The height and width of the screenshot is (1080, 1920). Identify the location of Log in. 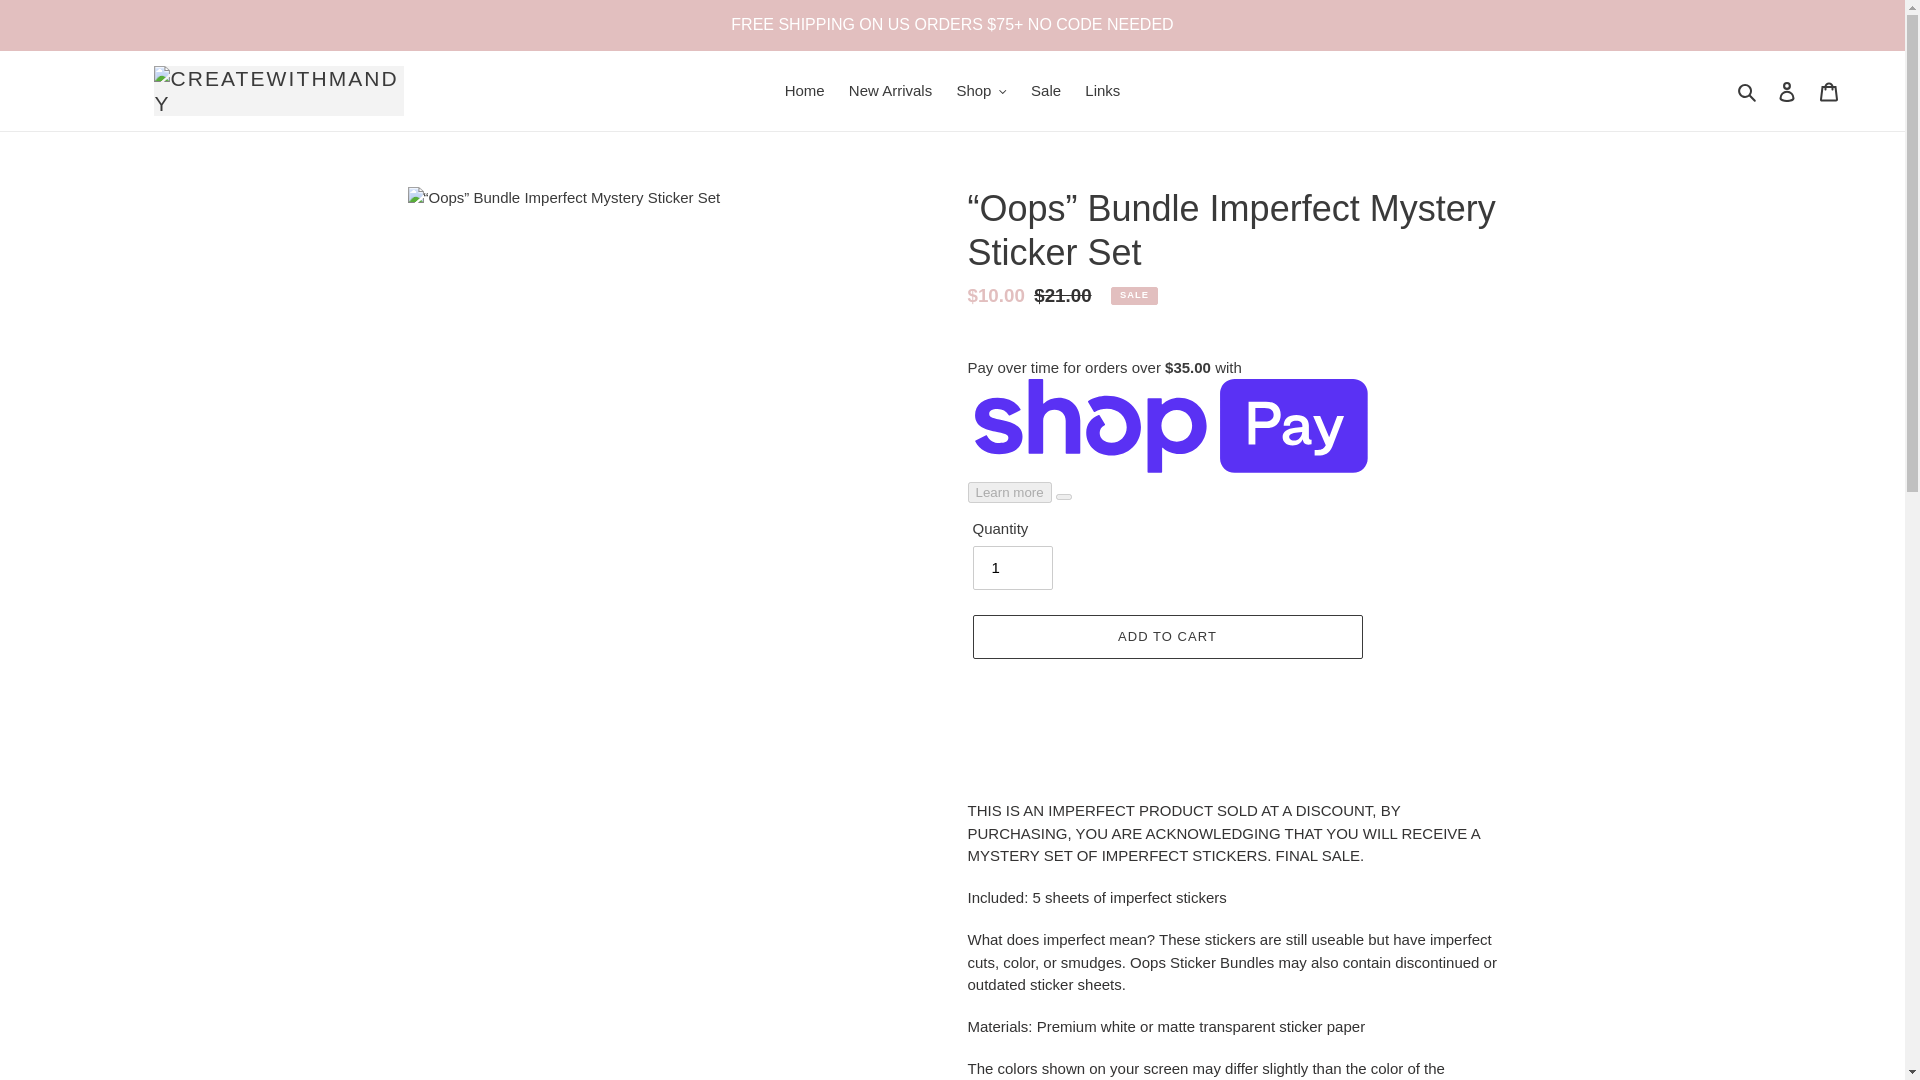
(1787, 92).